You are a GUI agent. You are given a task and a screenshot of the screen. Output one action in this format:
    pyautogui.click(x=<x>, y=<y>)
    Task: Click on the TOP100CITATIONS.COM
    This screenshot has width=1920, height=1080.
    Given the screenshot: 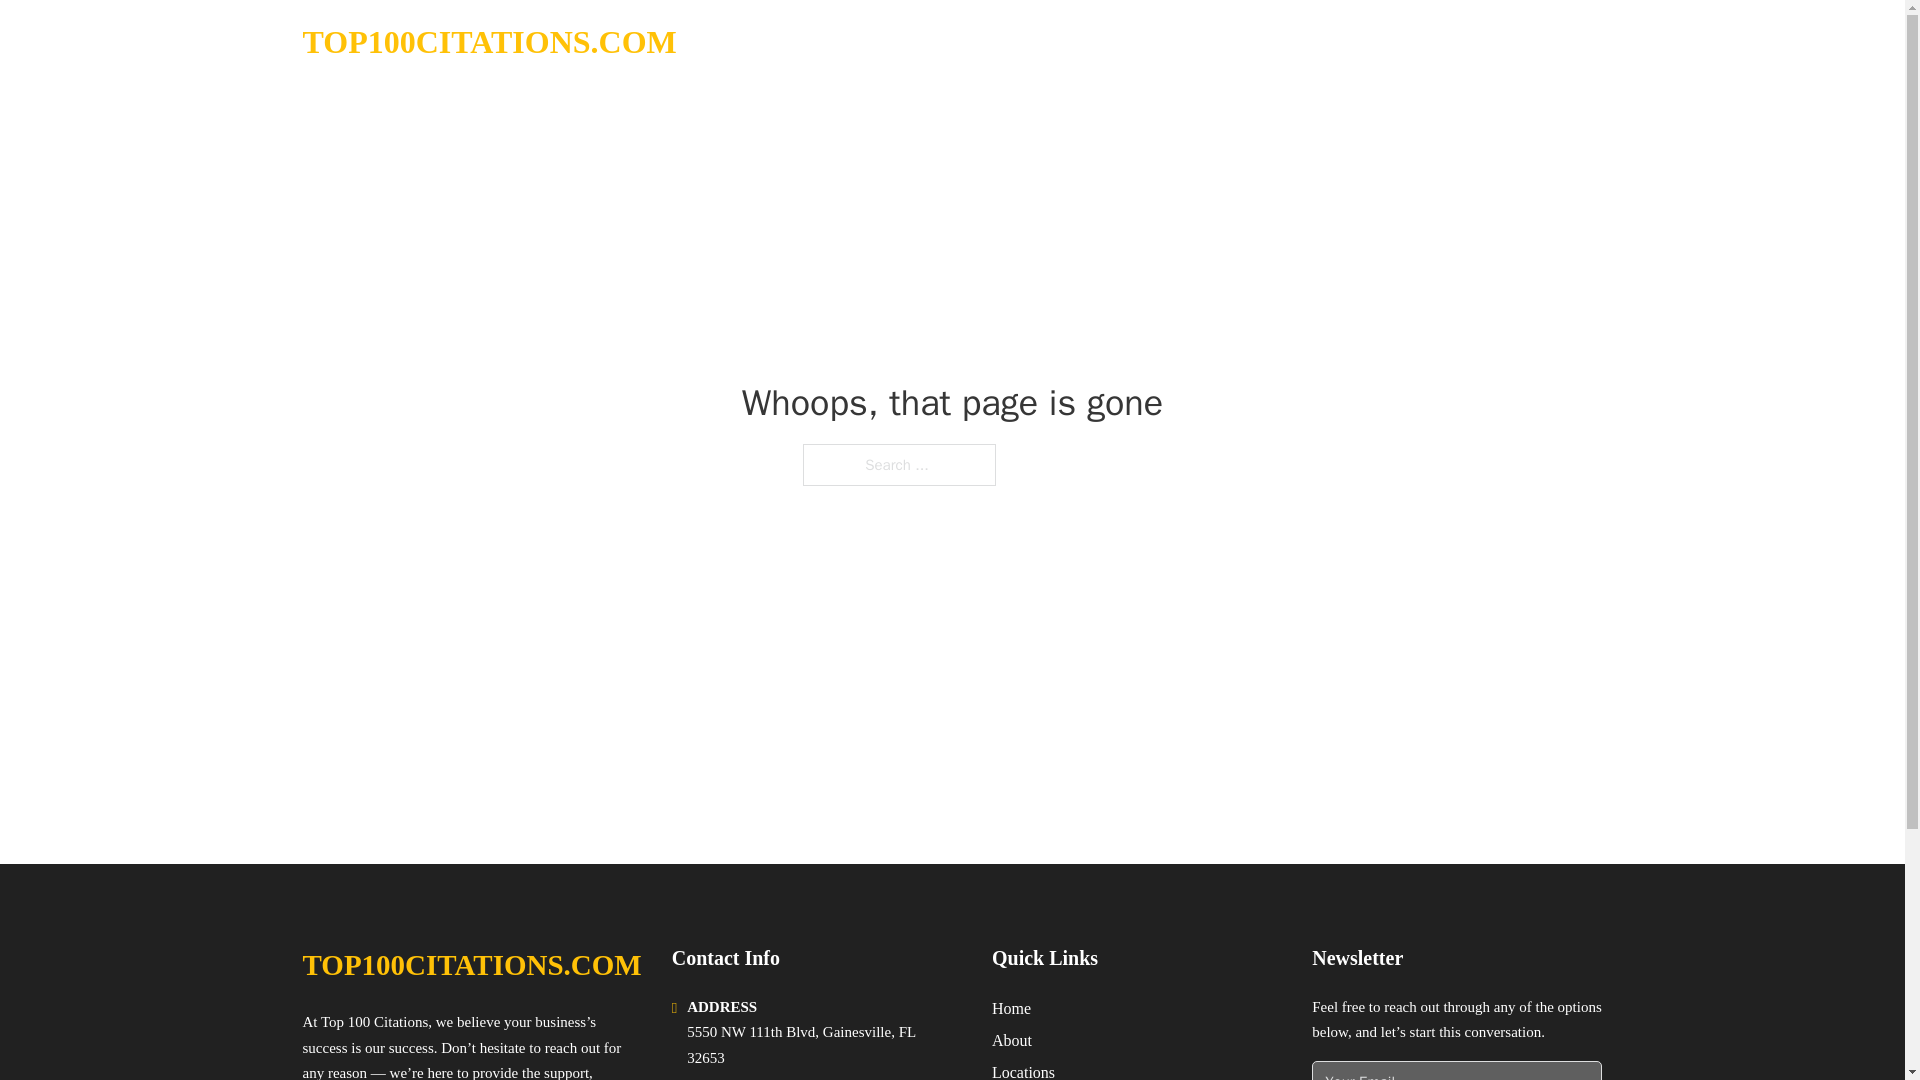 What is the action you would take?
    pyautogui.click(x=488, y=42)
    